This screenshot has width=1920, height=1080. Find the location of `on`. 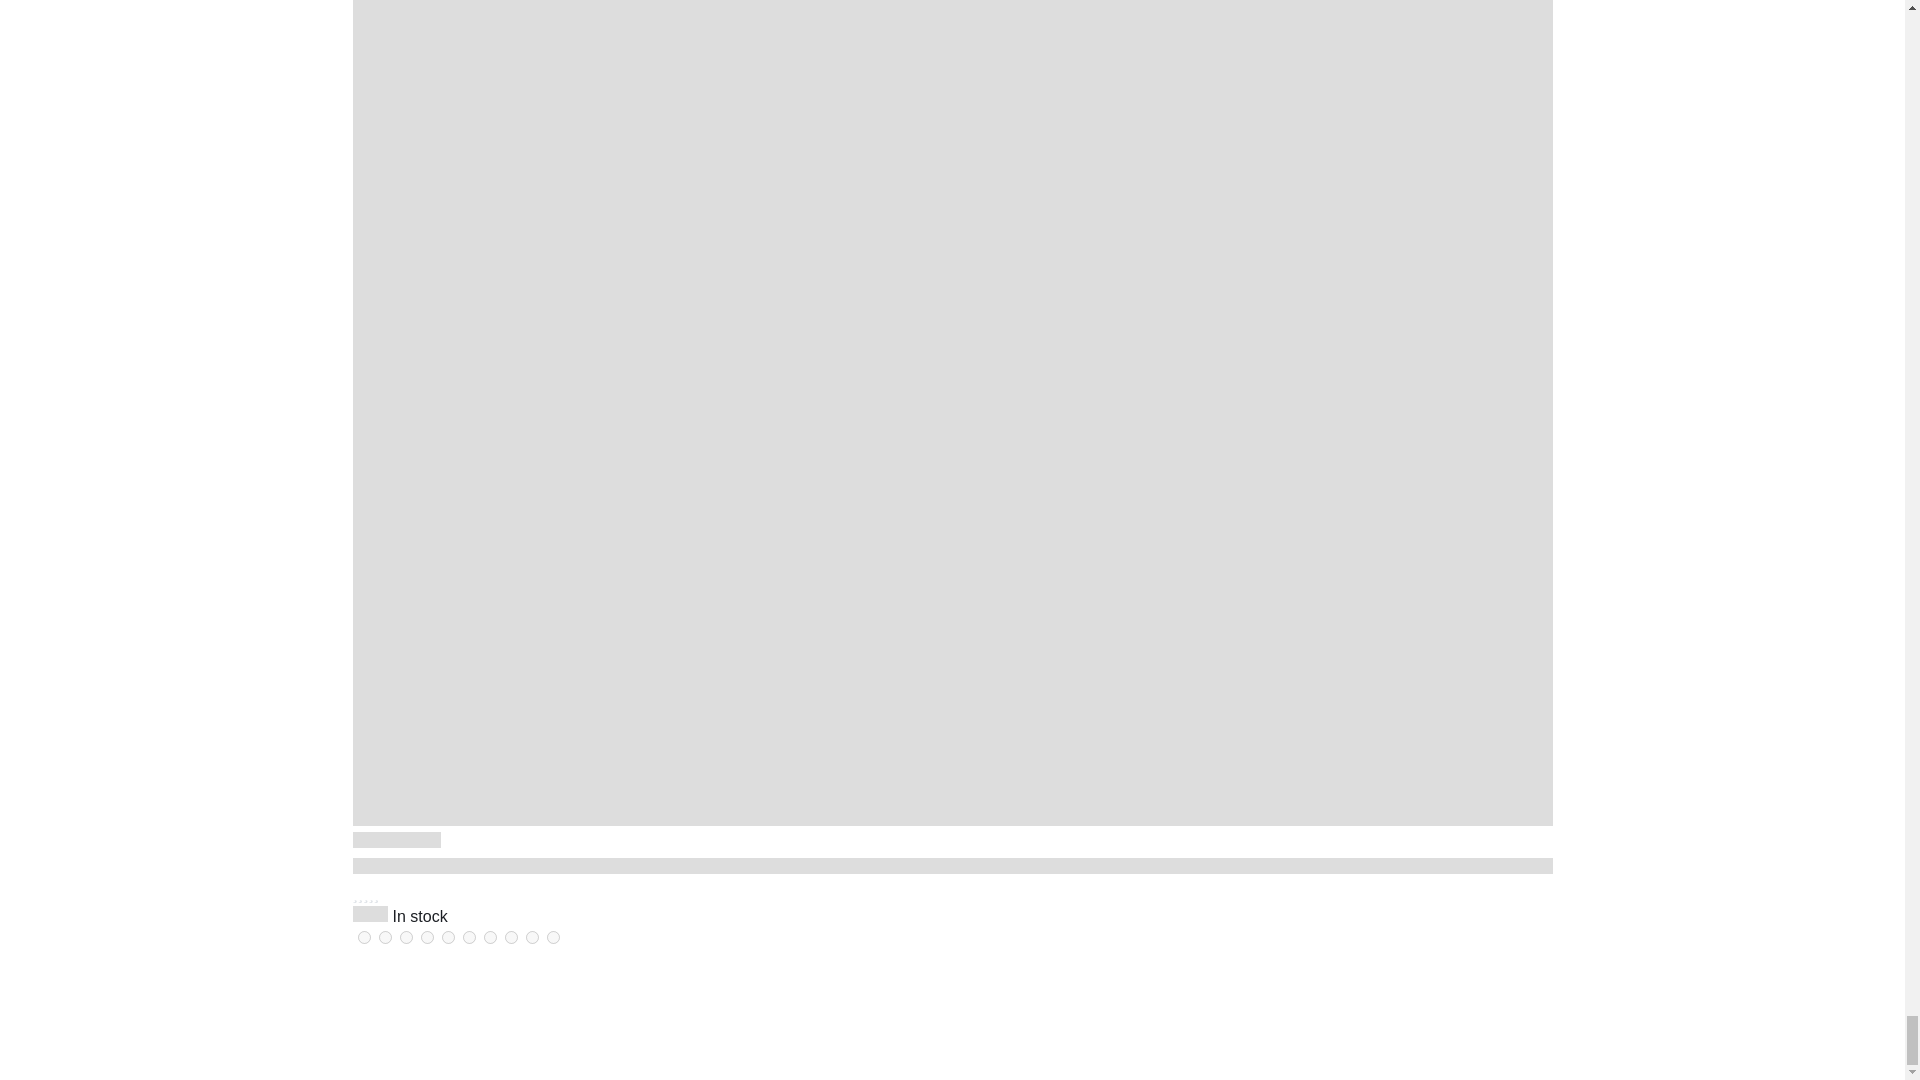

on is located at coordinates (468, 936).